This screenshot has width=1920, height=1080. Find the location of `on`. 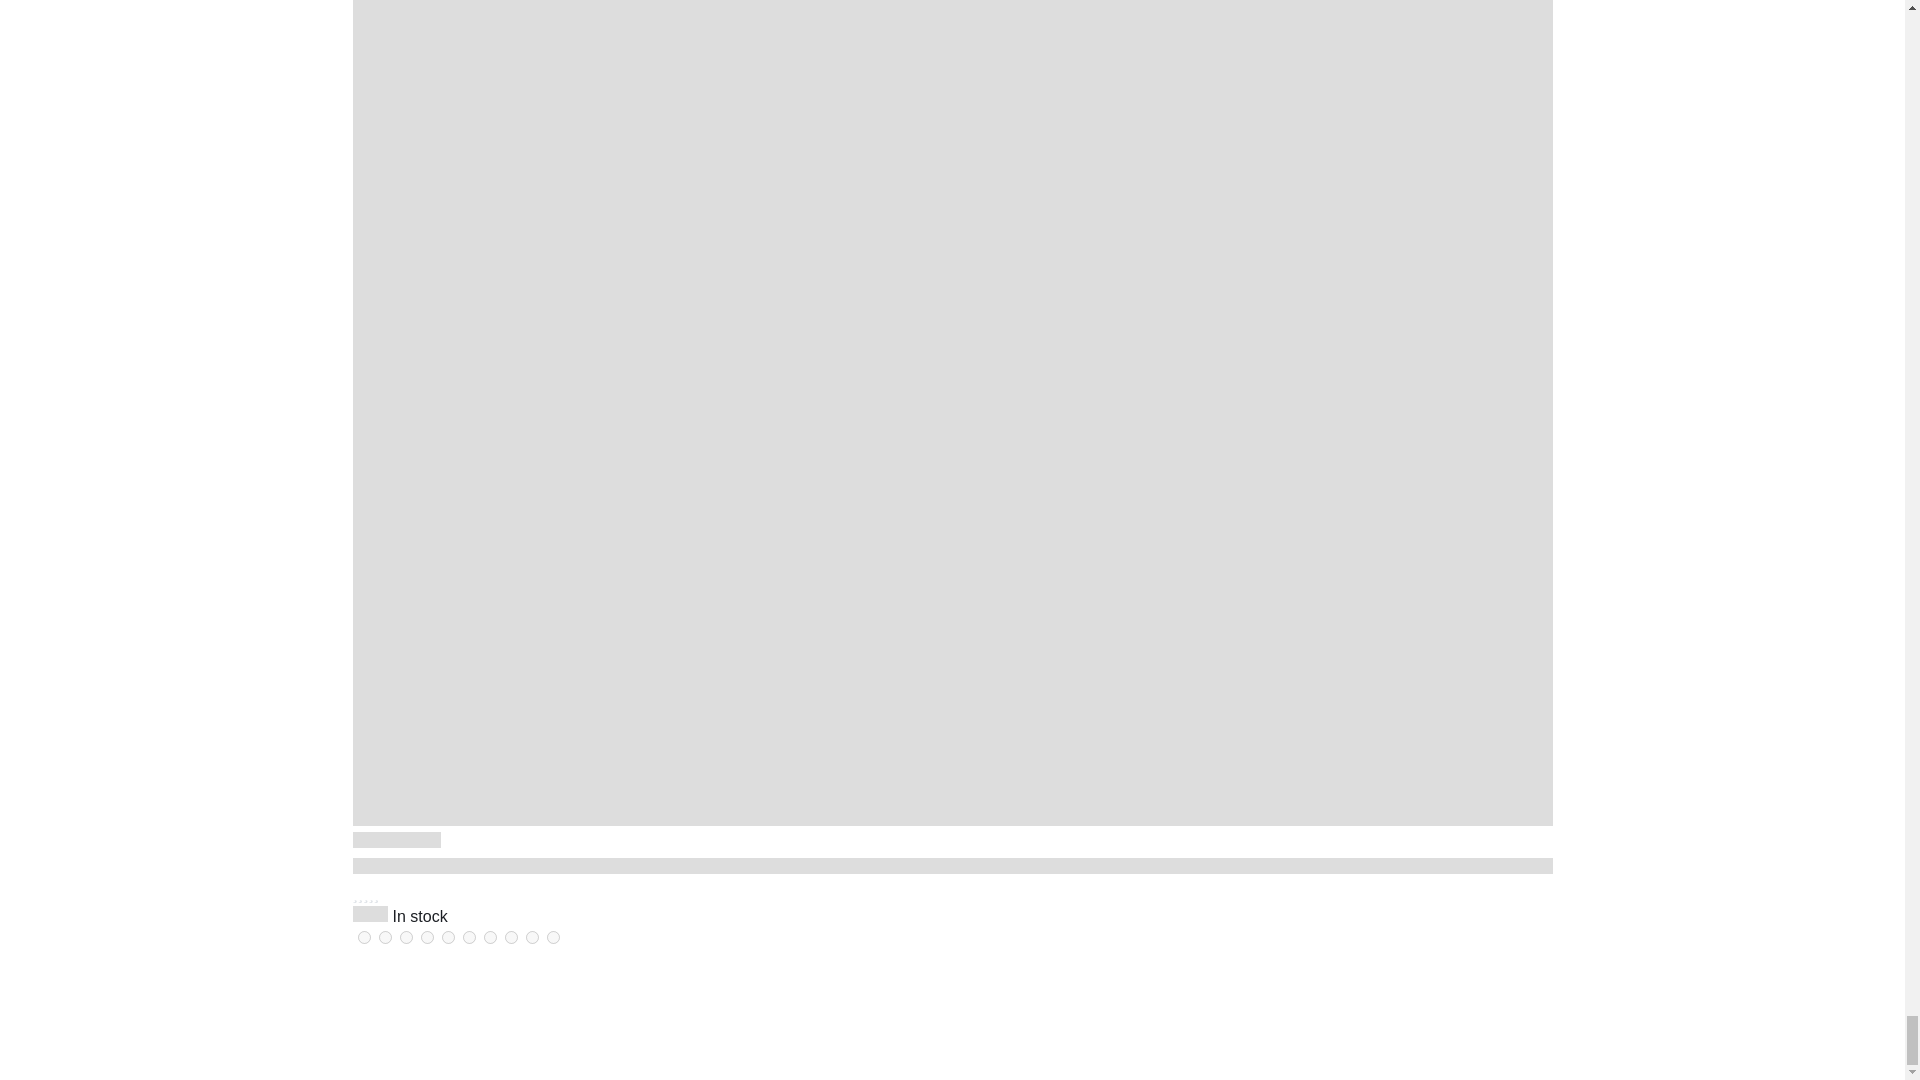

on is located at coordinates (468, 936).